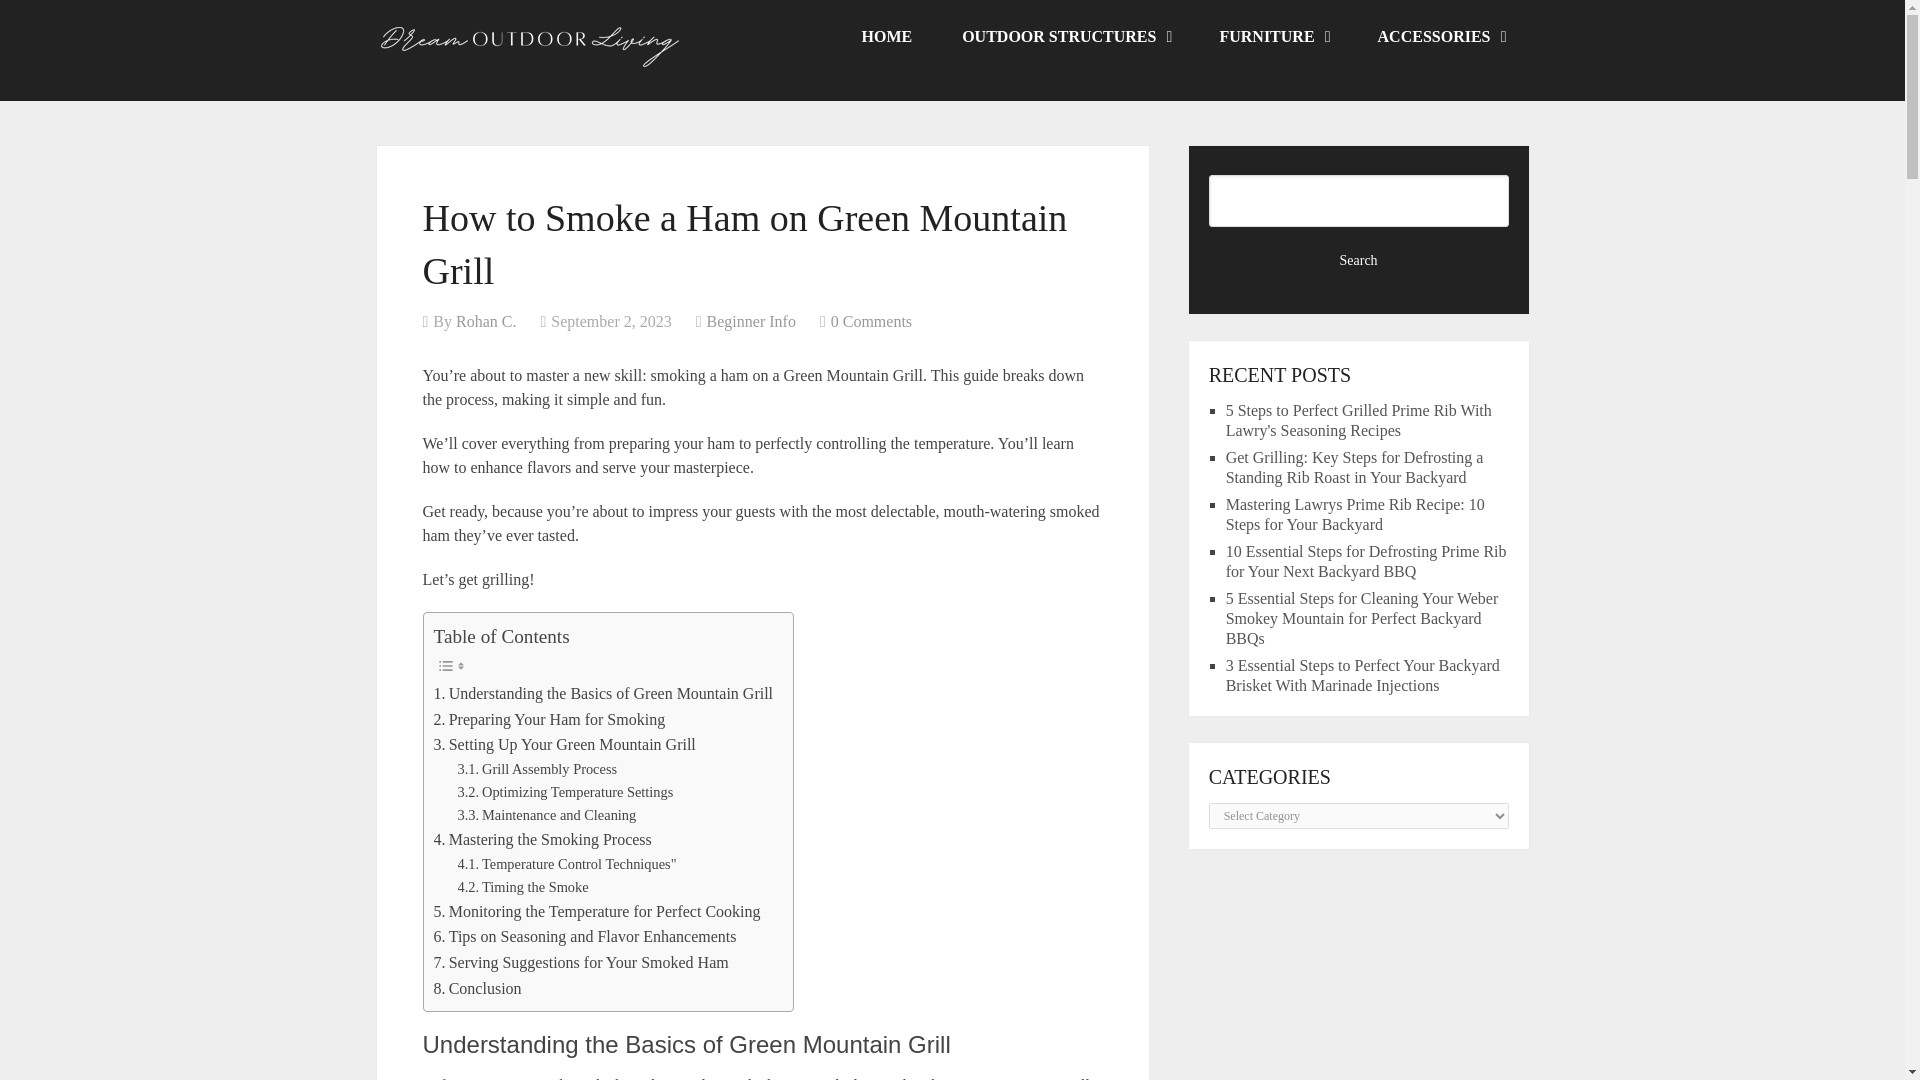 The width and height of the screenshot is (1920, 1080). What do you see at coordinates (538, 769) in the screenshot?
I see `Grill Assembly Process` at bounding box center [538, 769].